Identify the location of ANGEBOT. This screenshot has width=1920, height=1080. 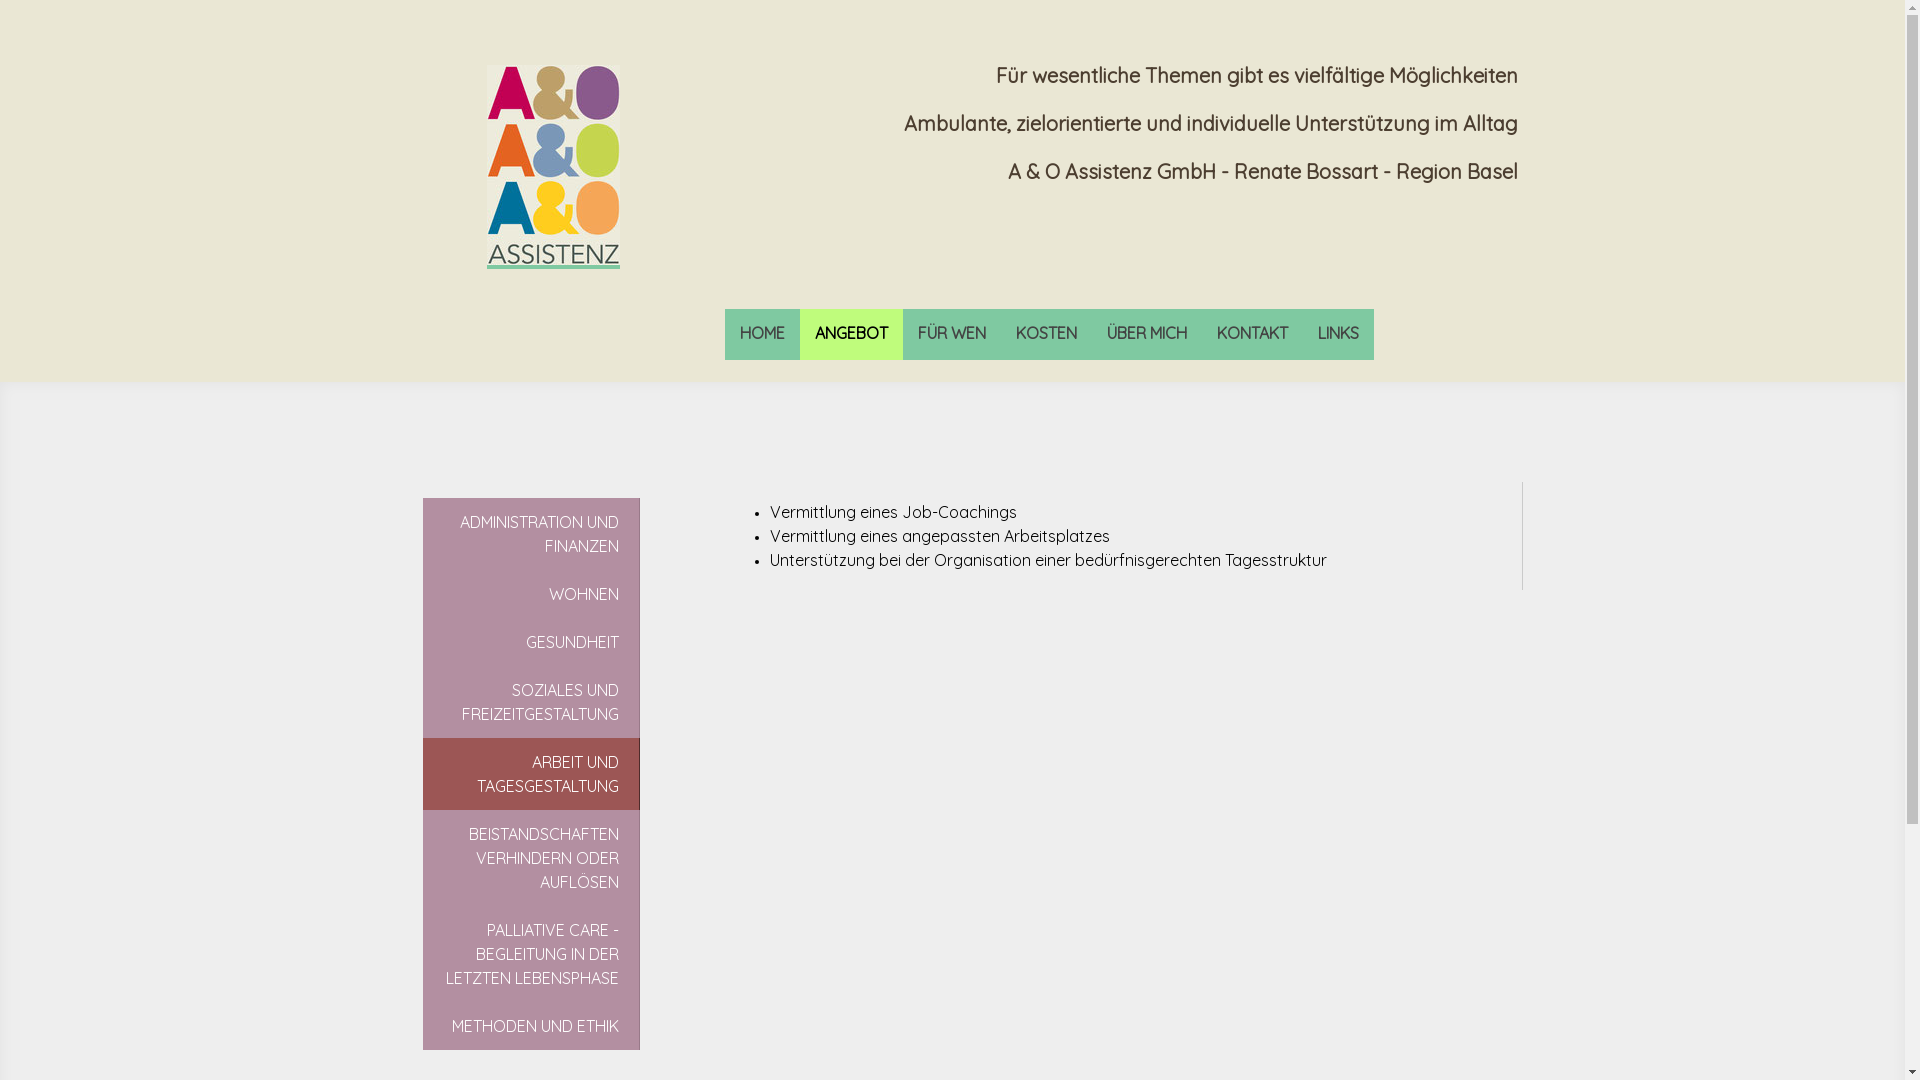
(852, 334).